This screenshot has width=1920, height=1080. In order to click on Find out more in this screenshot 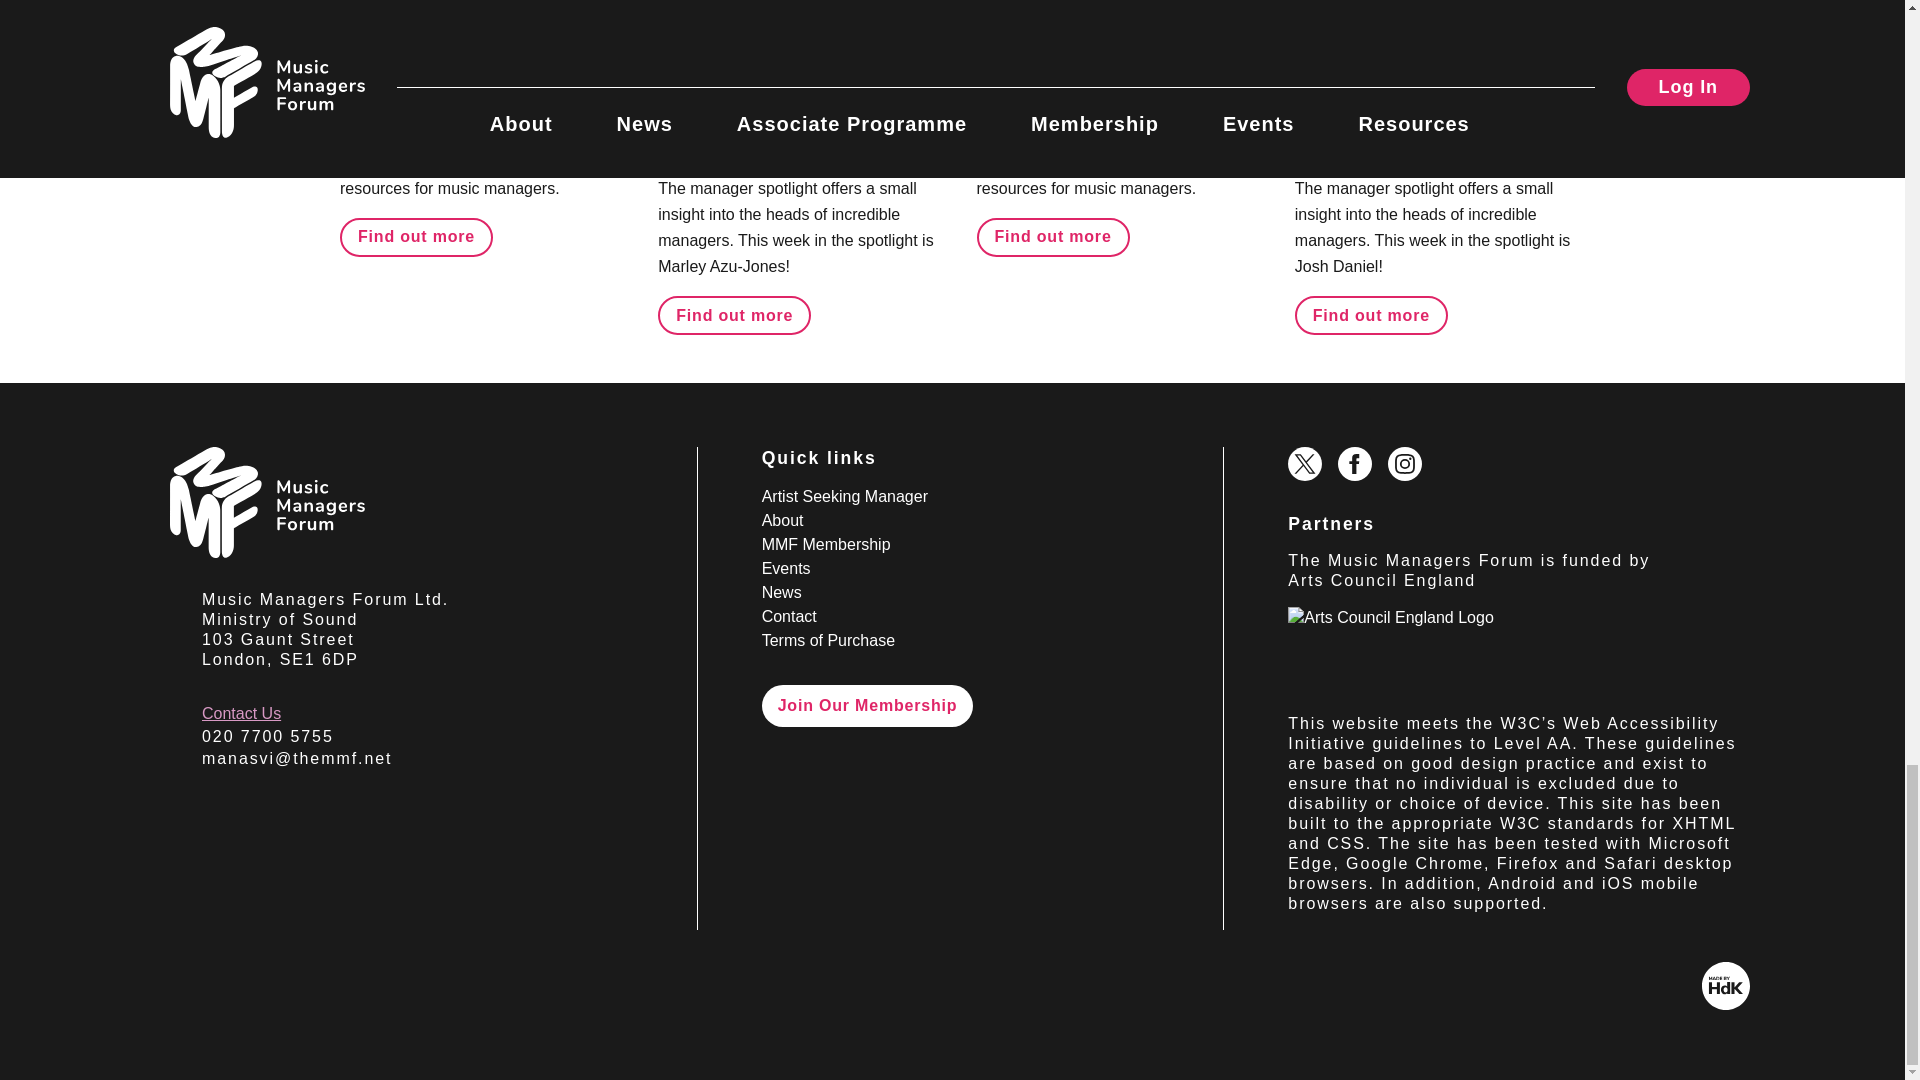, I will do `click(734, 314)`.